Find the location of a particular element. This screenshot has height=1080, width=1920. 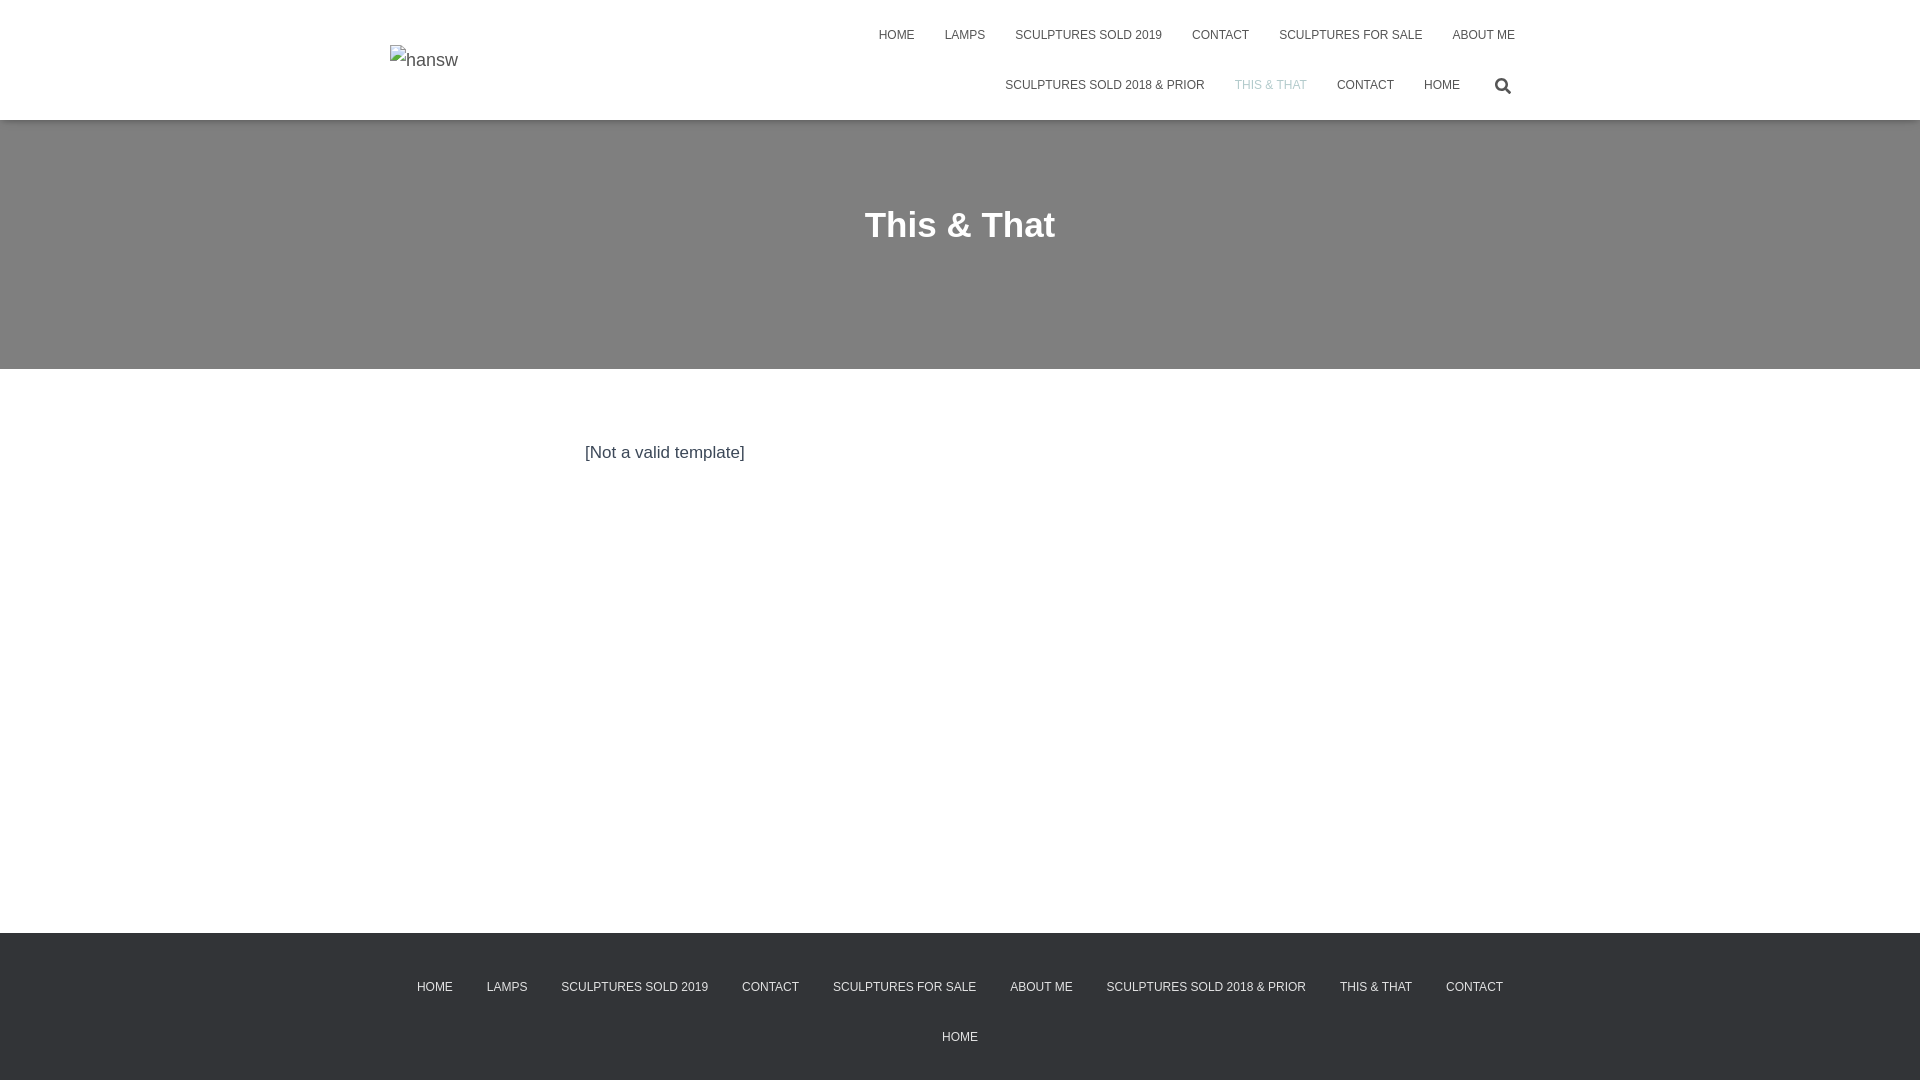

HOME is located at coordinates (1442, 85).